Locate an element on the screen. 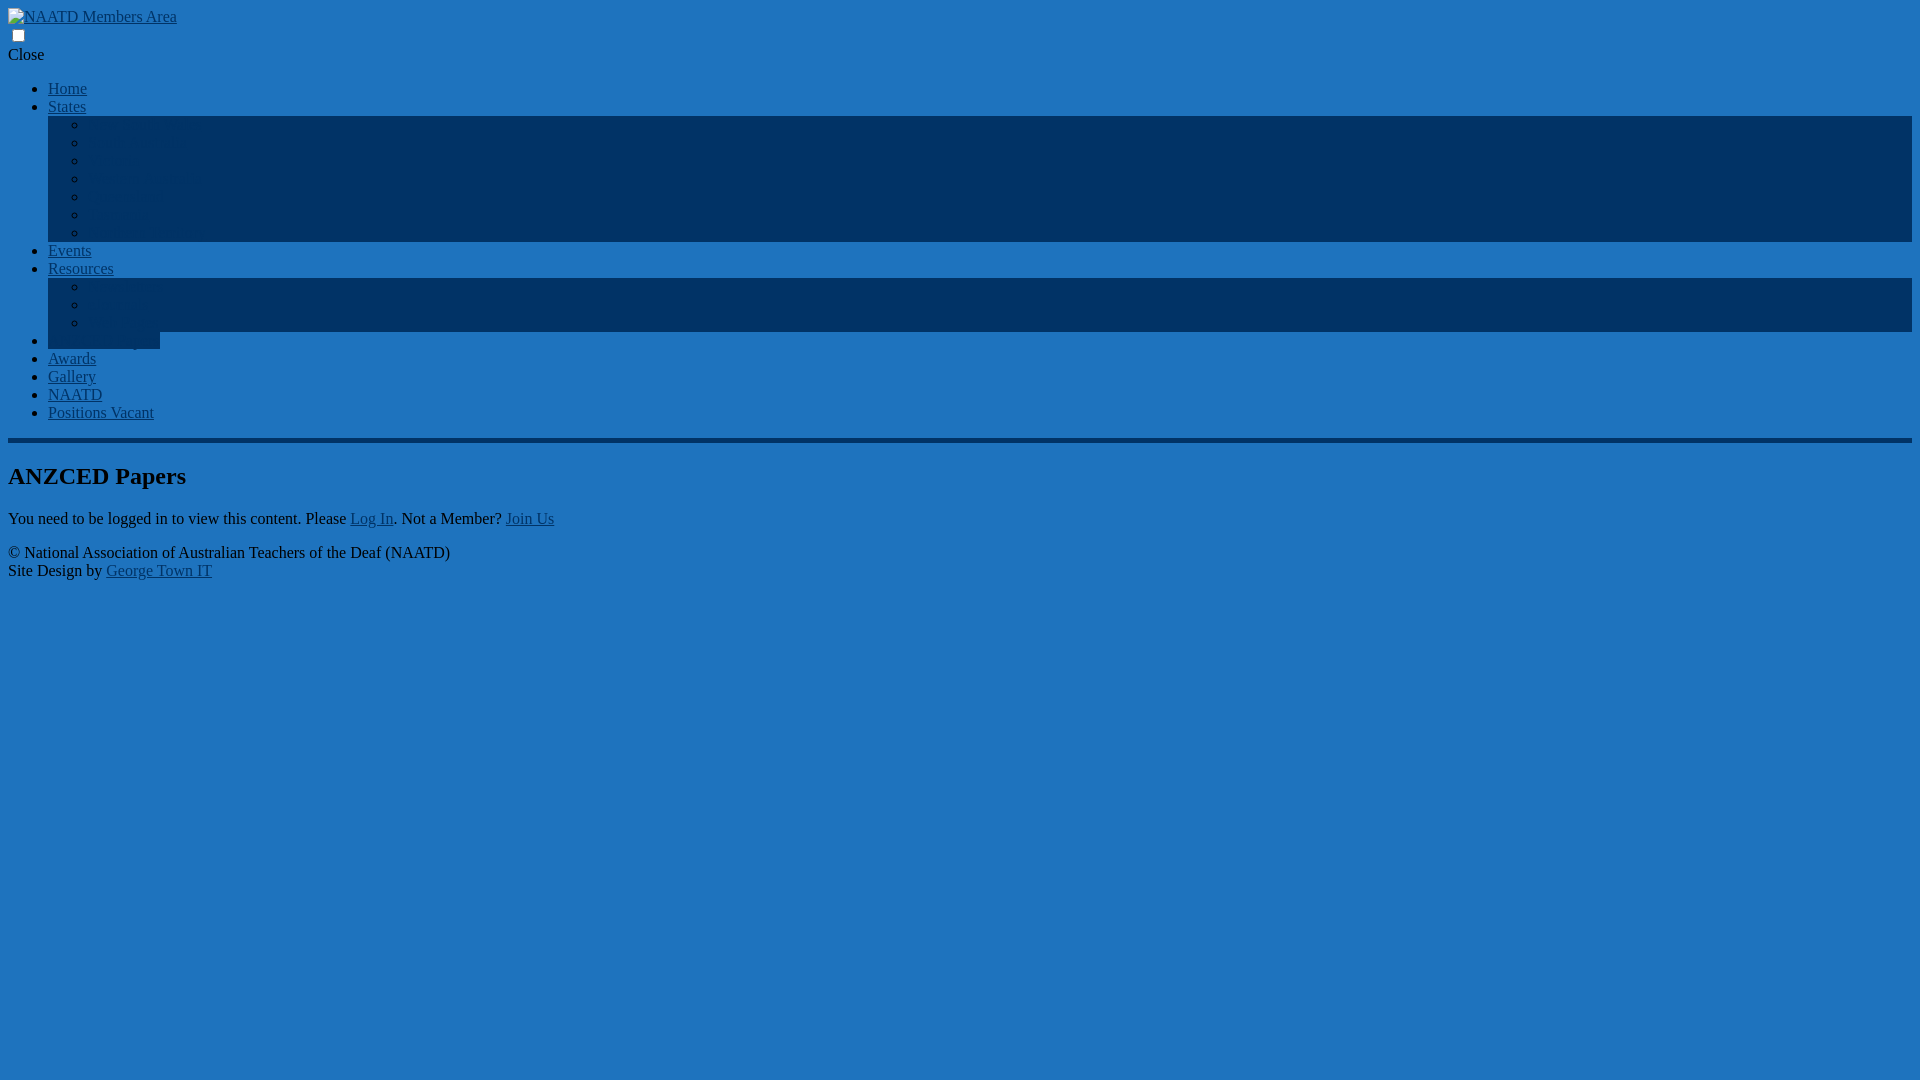  Events is located at coordinates (70, 250).